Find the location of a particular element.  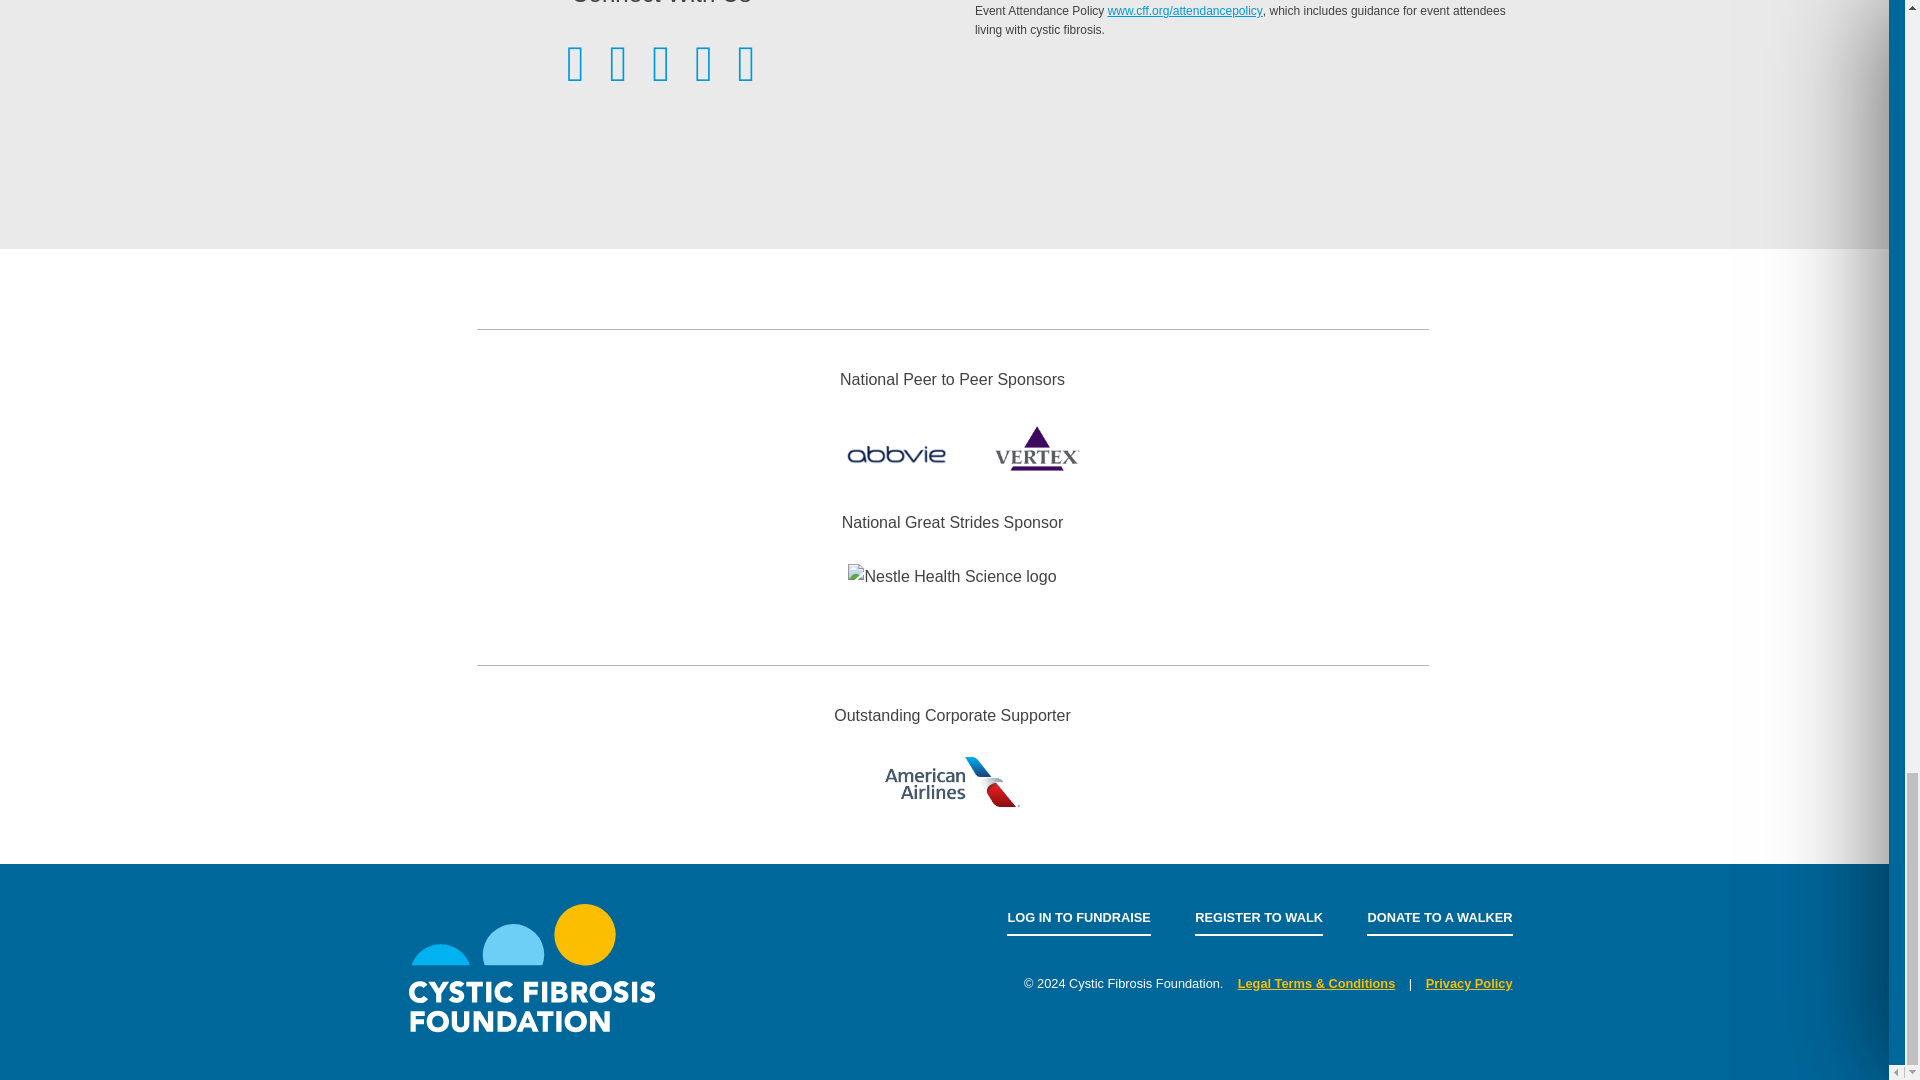

DONATE TO A WALKER is located at coordinates (1440, 918).